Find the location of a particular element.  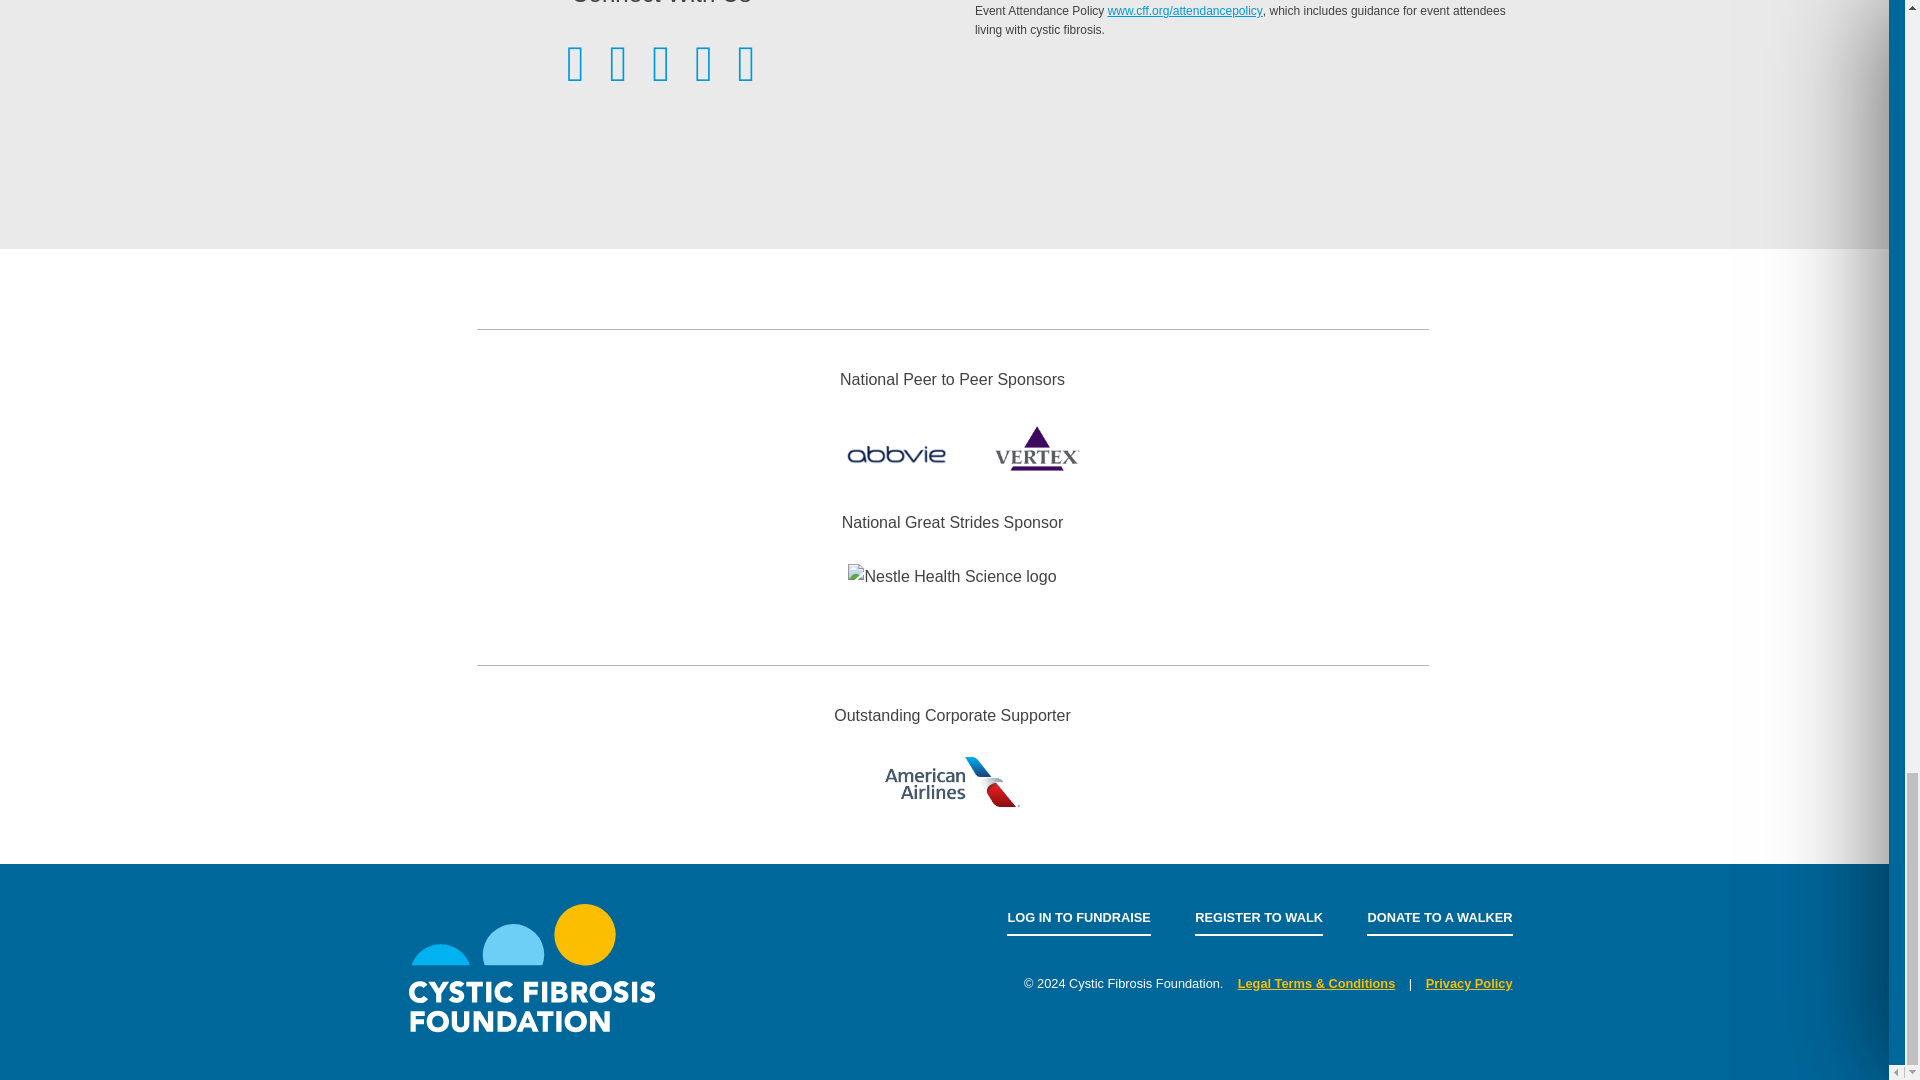

DONATE TO A WALKER is located at coordinates (1440, 918).